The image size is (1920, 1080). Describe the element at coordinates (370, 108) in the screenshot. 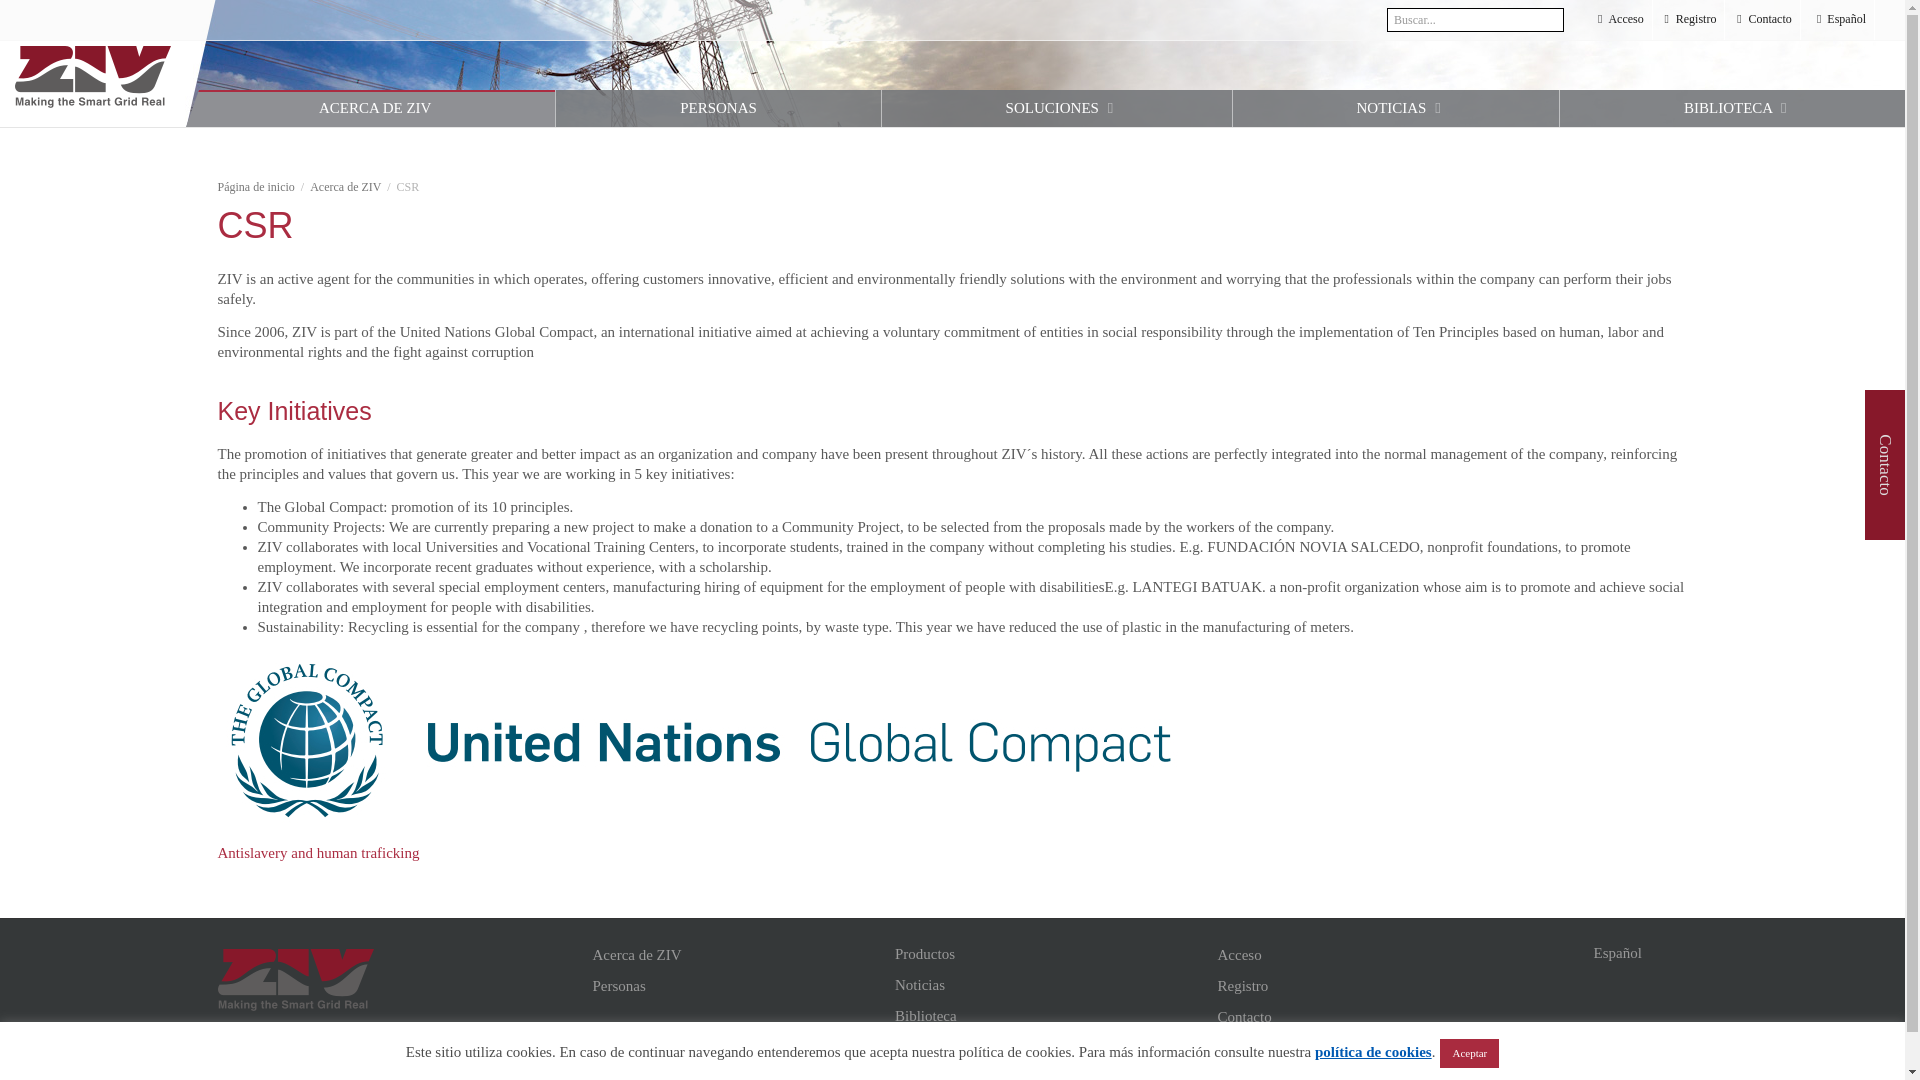

I see `Acerca de ZIV` at that location.